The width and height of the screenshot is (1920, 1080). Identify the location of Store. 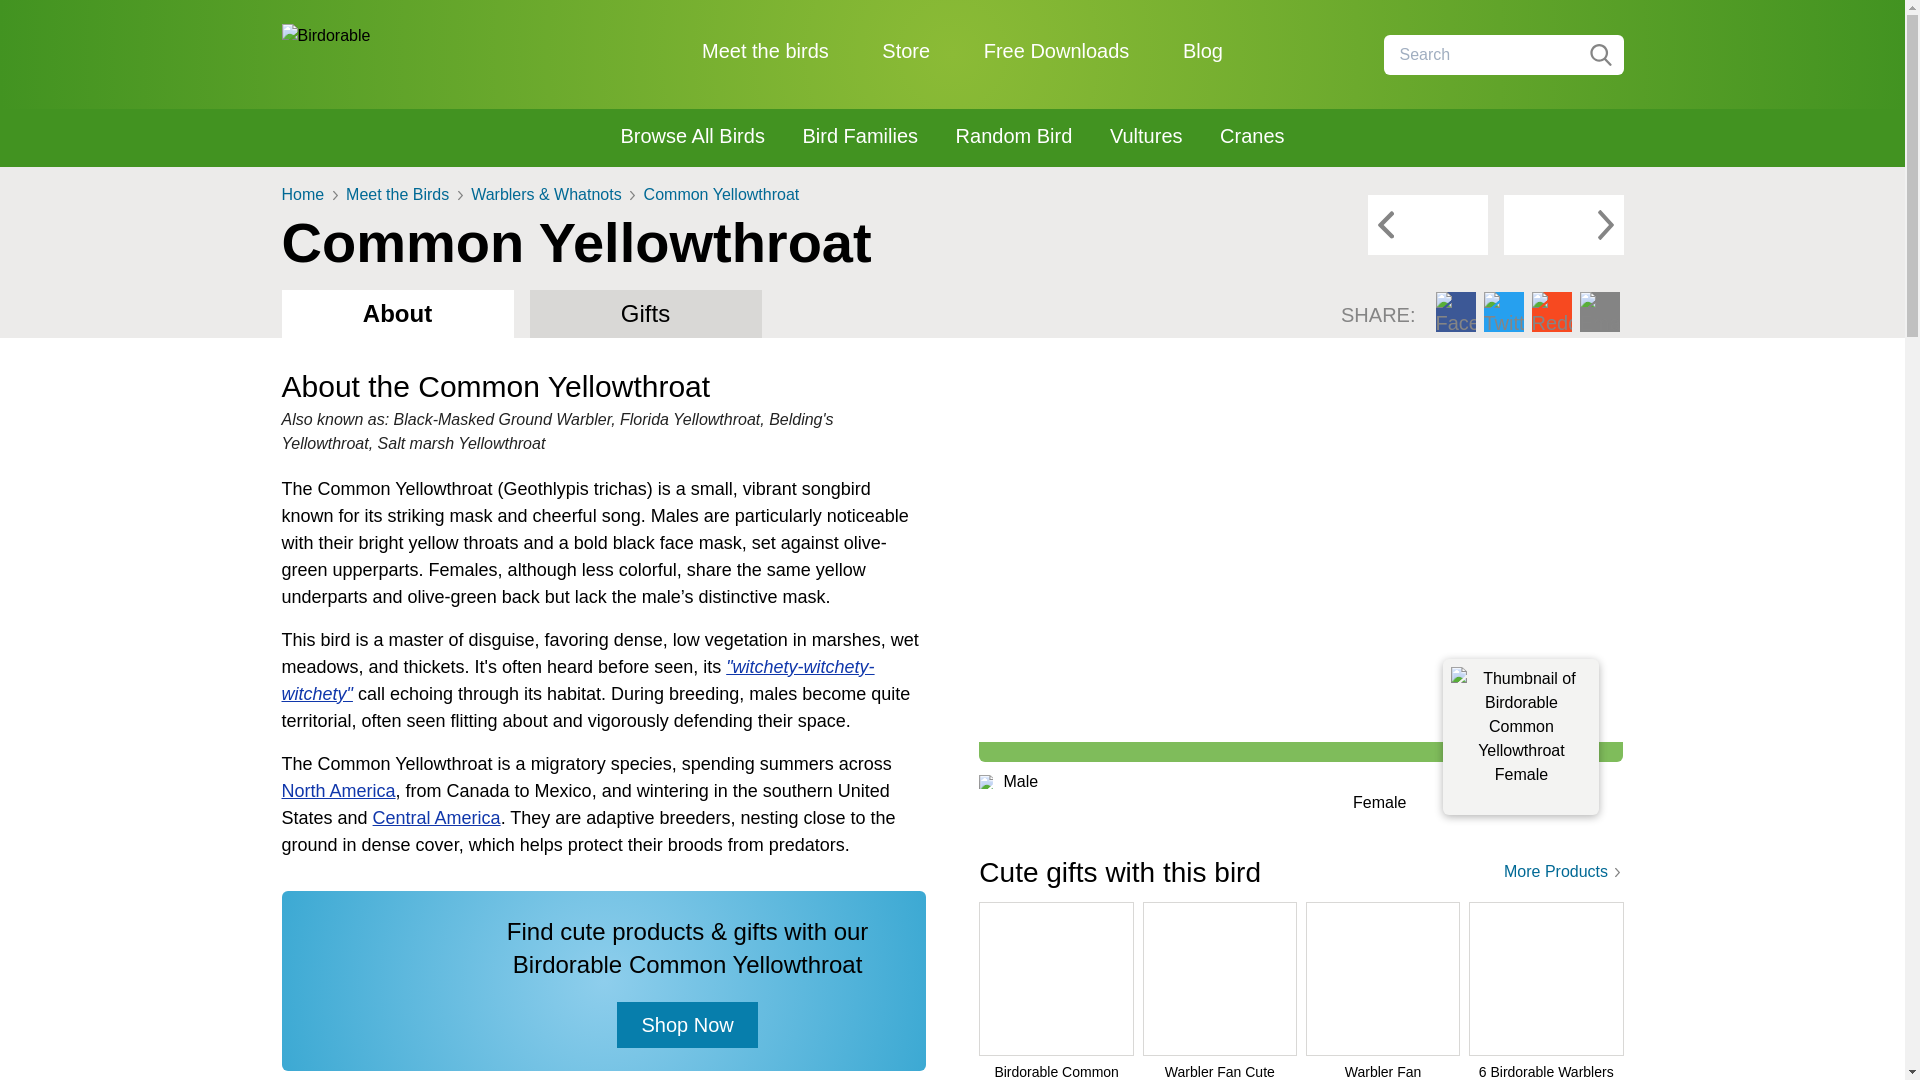
(905, 50).